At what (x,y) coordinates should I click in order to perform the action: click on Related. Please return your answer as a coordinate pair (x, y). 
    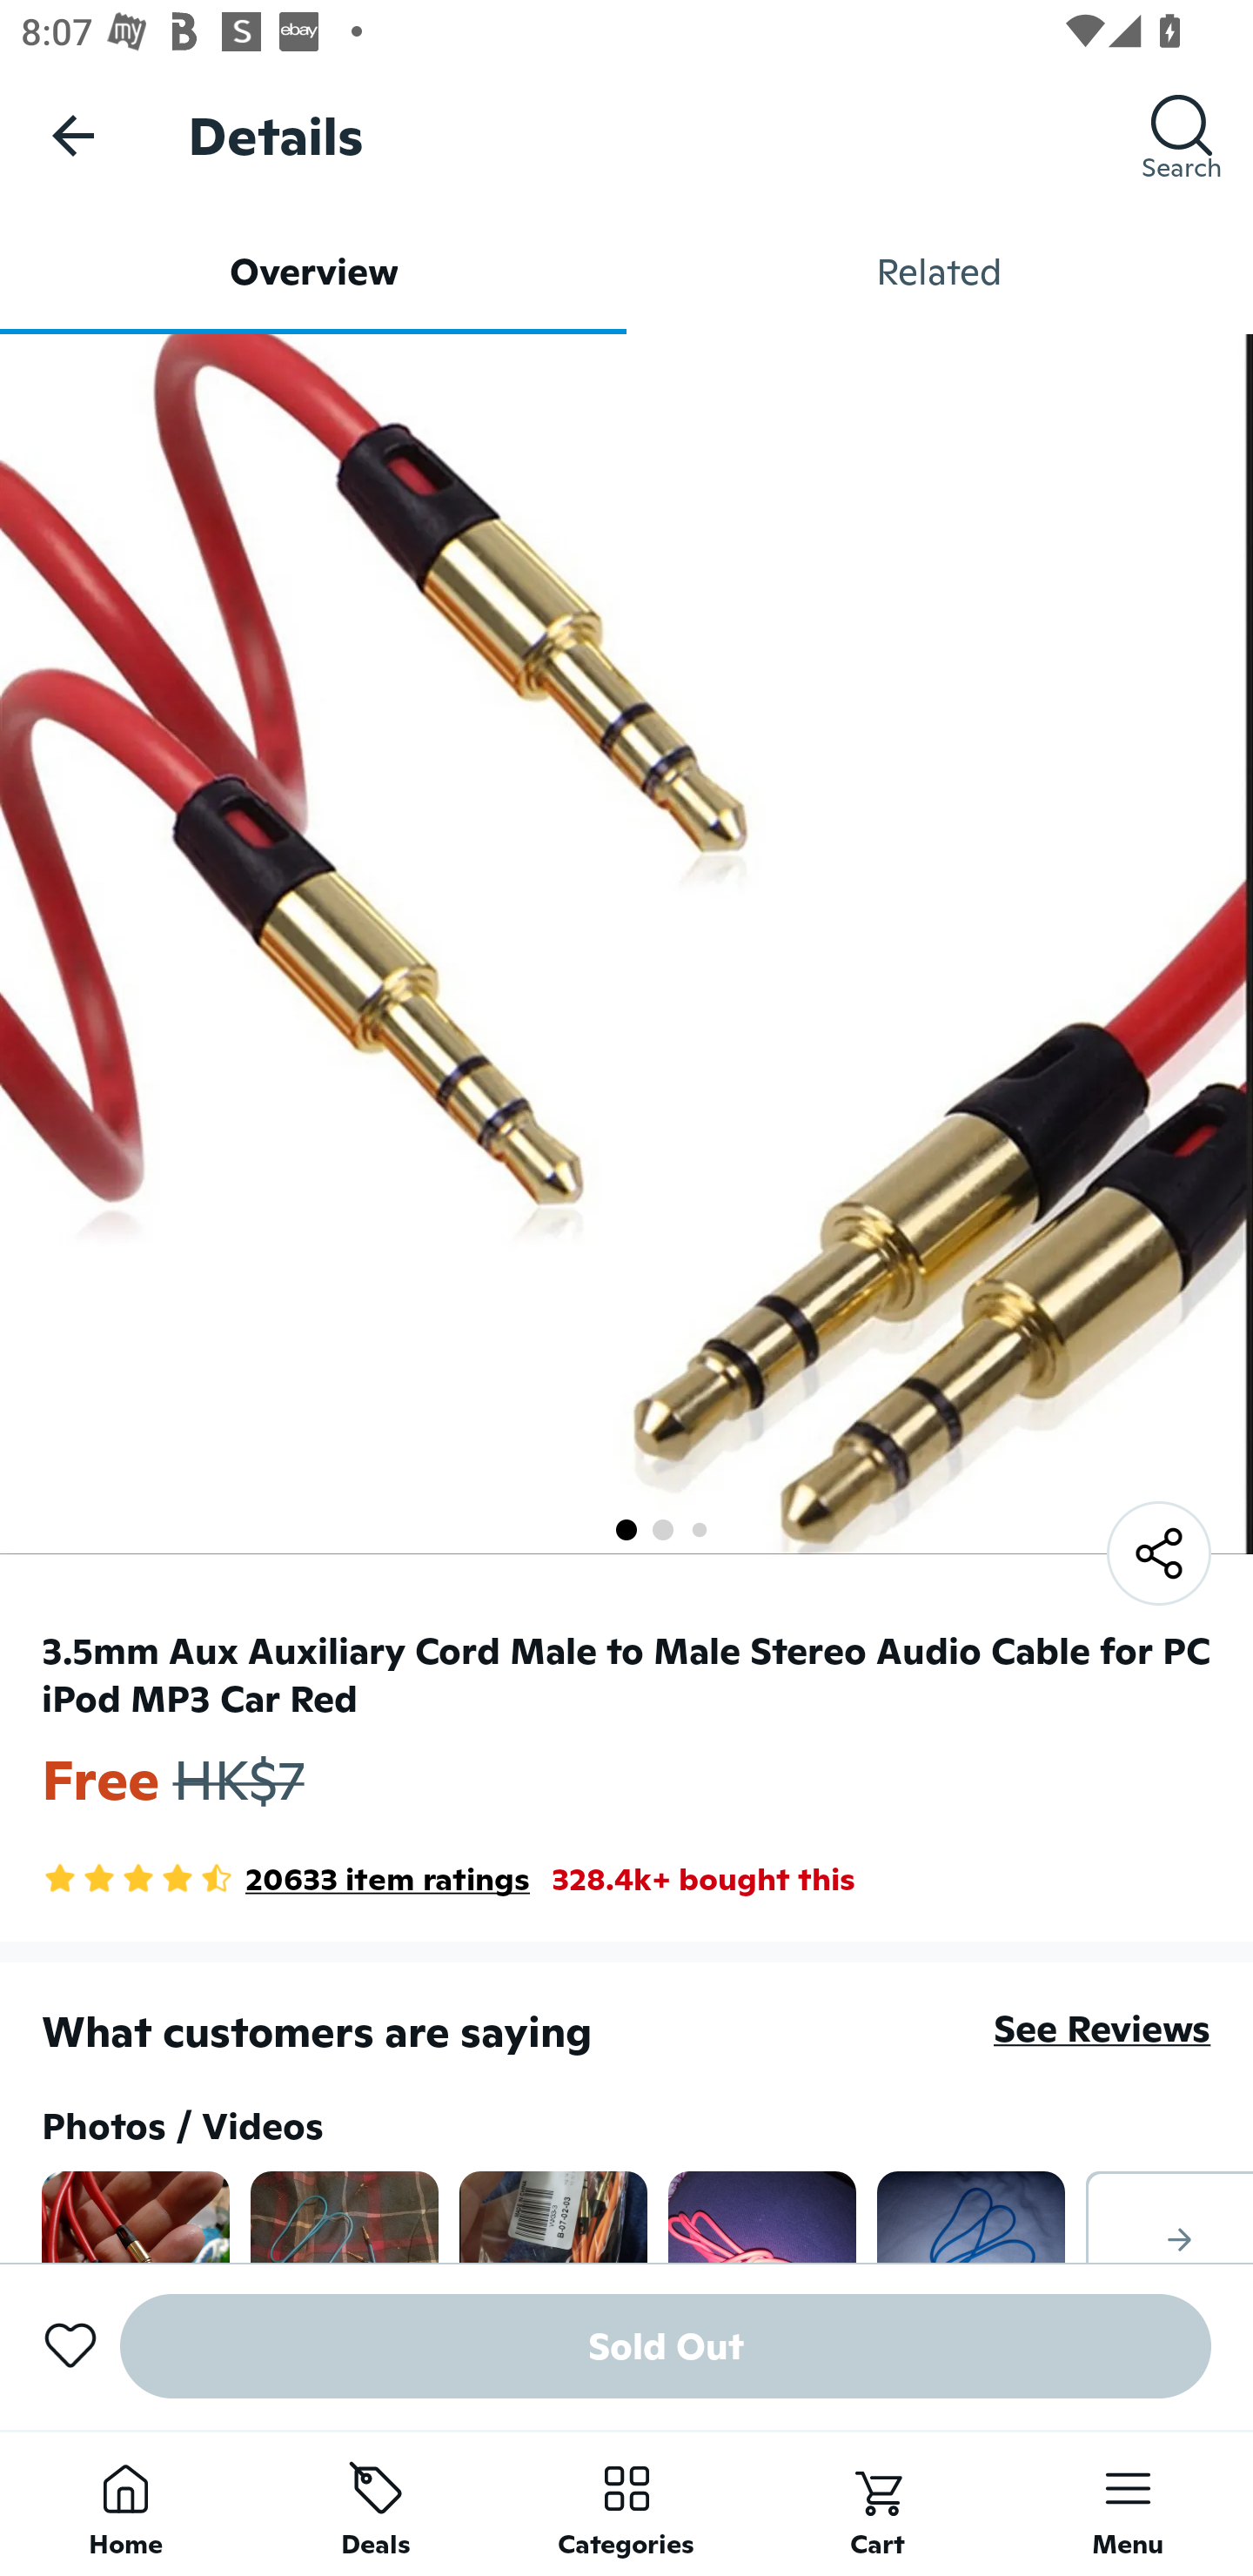
    Looking at the image, I should click on (940, 272).